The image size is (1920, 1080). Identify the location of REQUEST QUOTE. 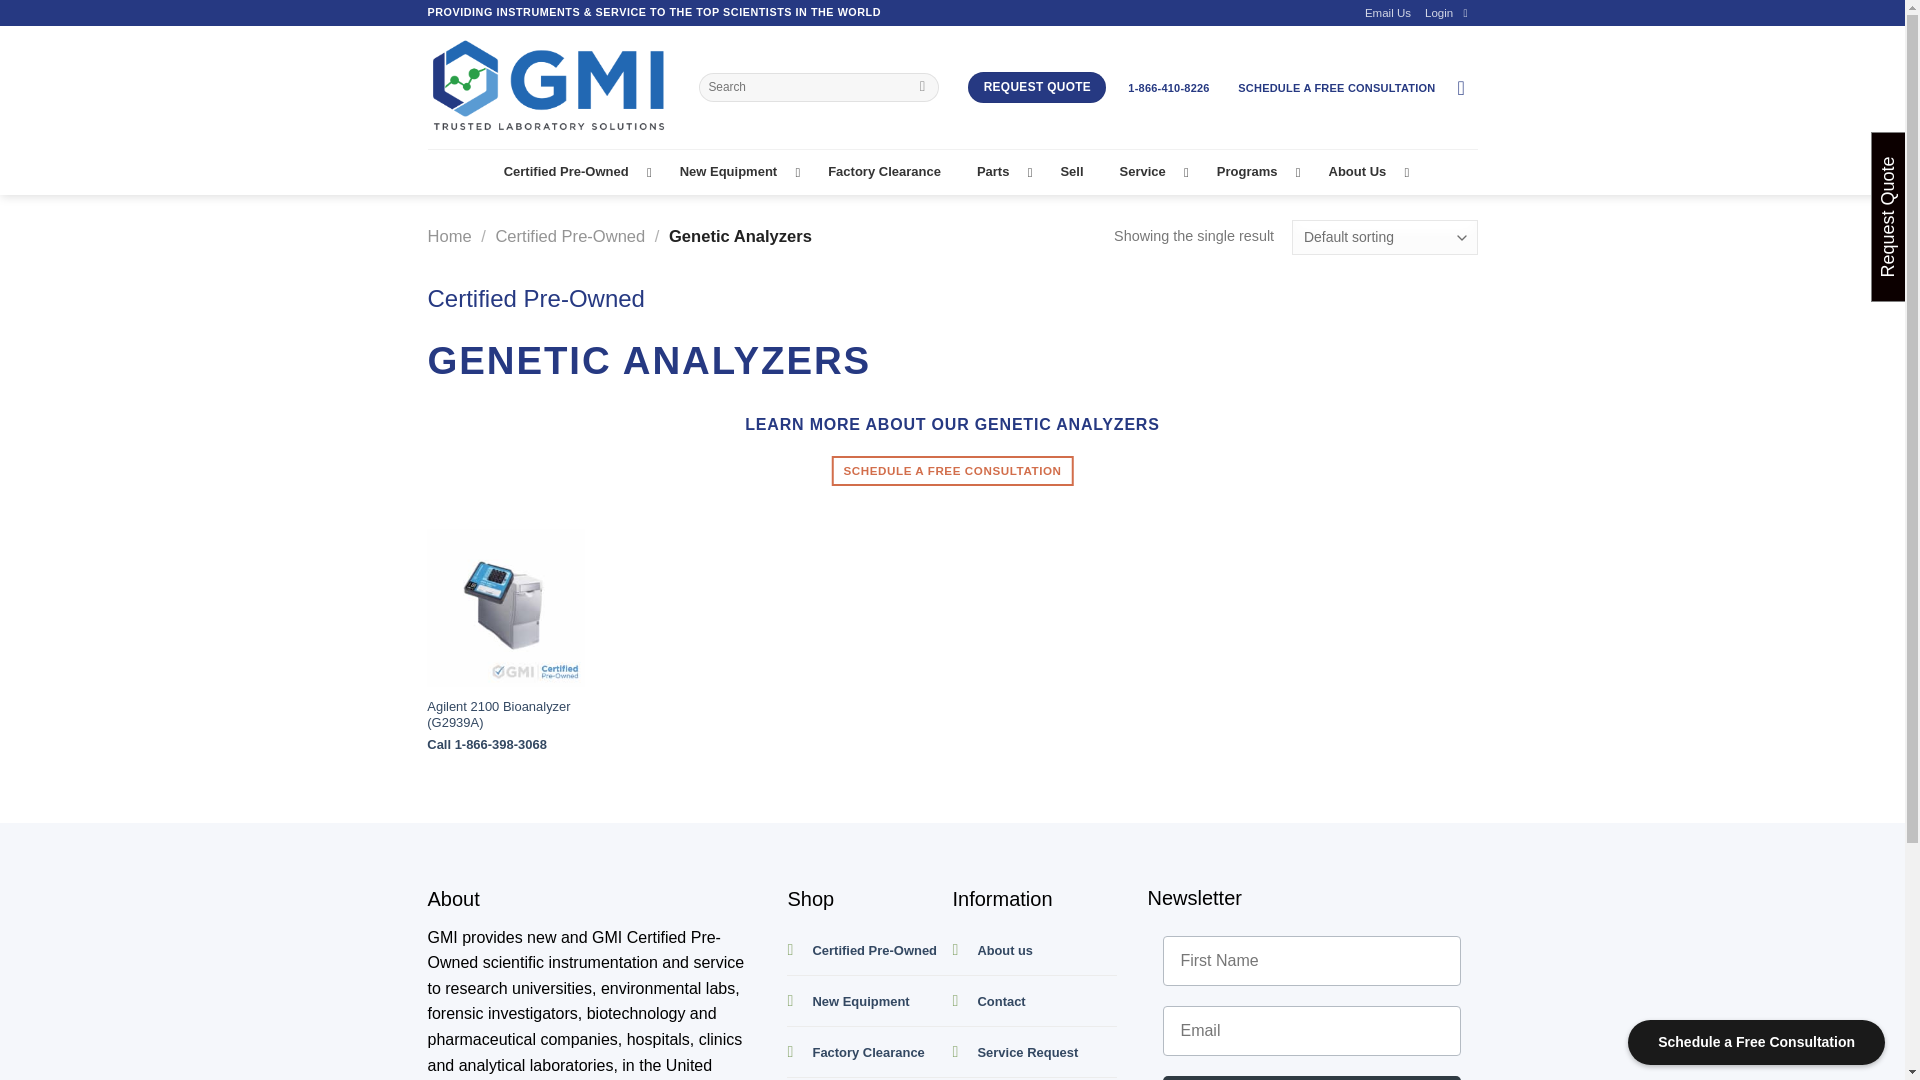
(1036, 86).